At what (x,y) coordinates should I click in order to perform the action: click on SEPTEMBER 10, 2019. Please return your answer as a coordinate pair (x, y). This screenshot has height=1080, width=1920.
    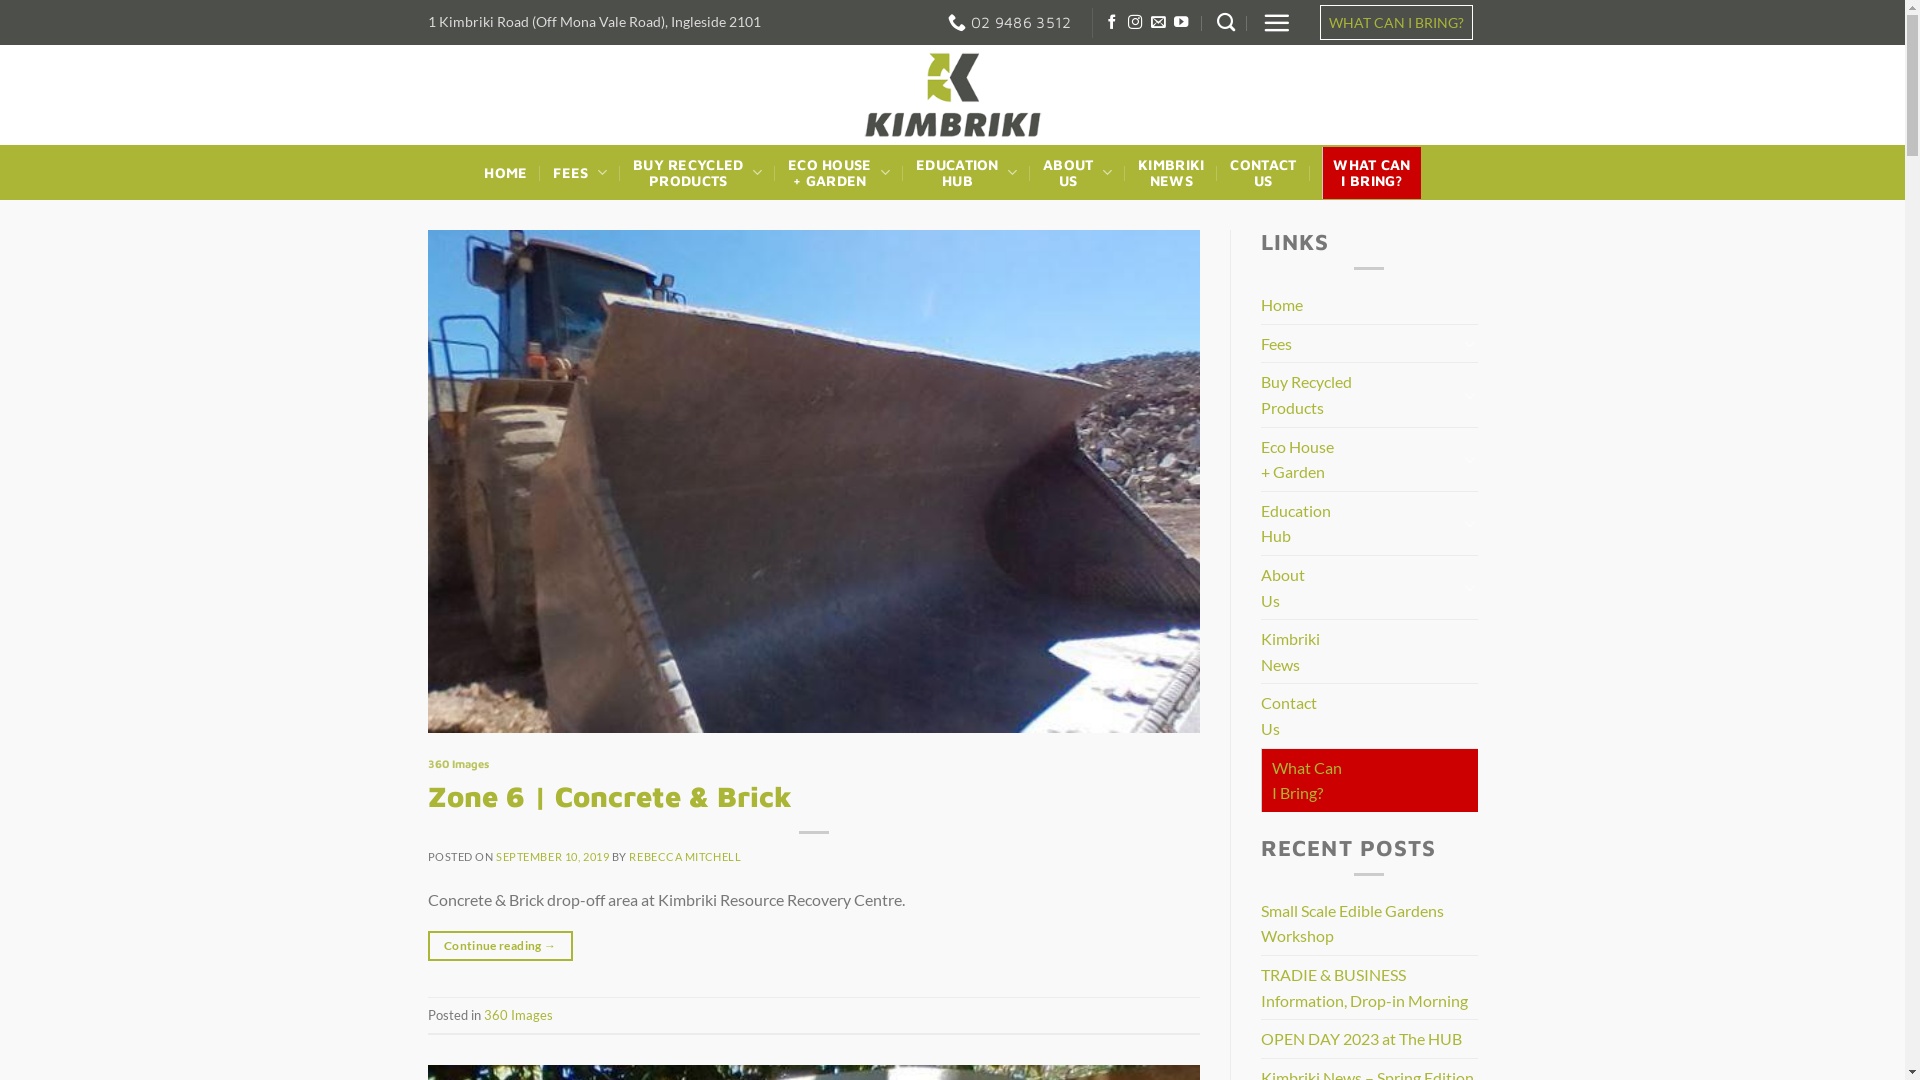
    Looking at the image, I should click on (552, 856).